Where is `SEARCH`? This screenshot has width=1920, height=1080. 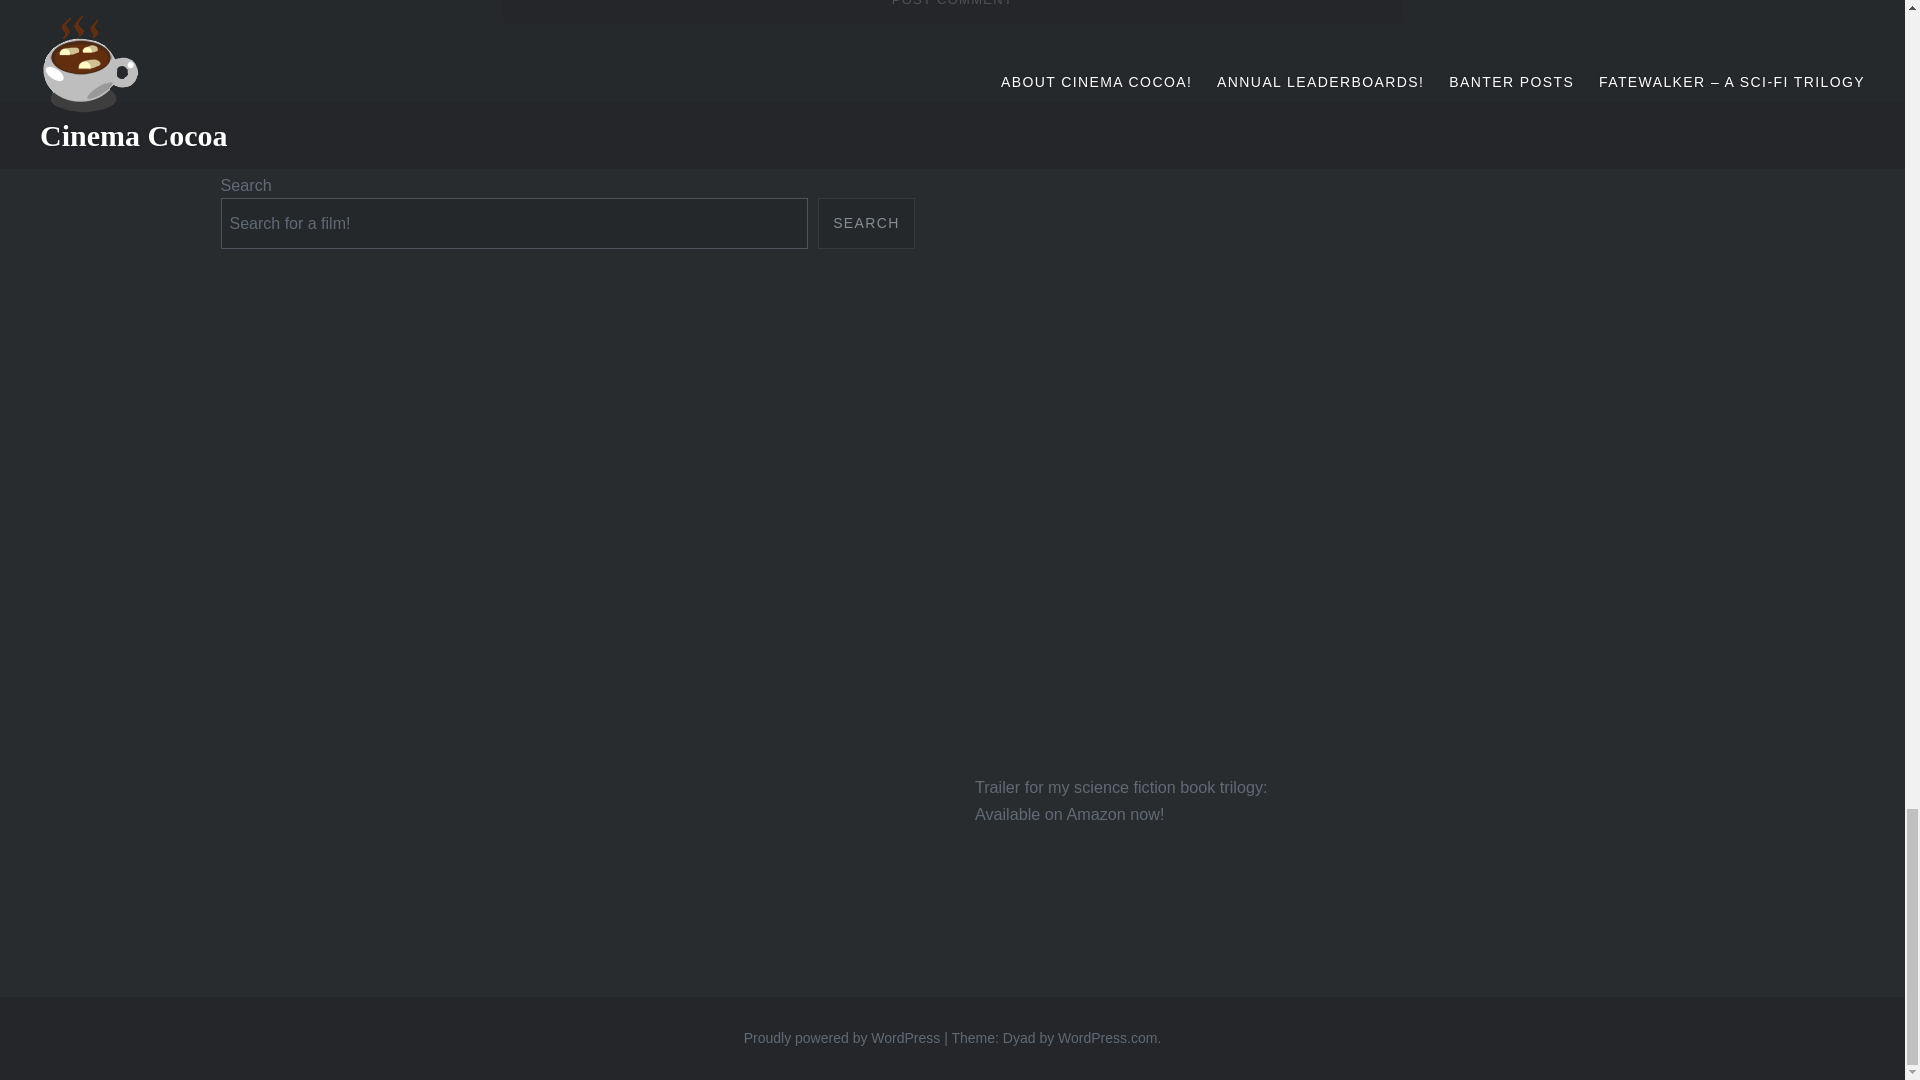 SEARCH is located at coordinates (866, 223).